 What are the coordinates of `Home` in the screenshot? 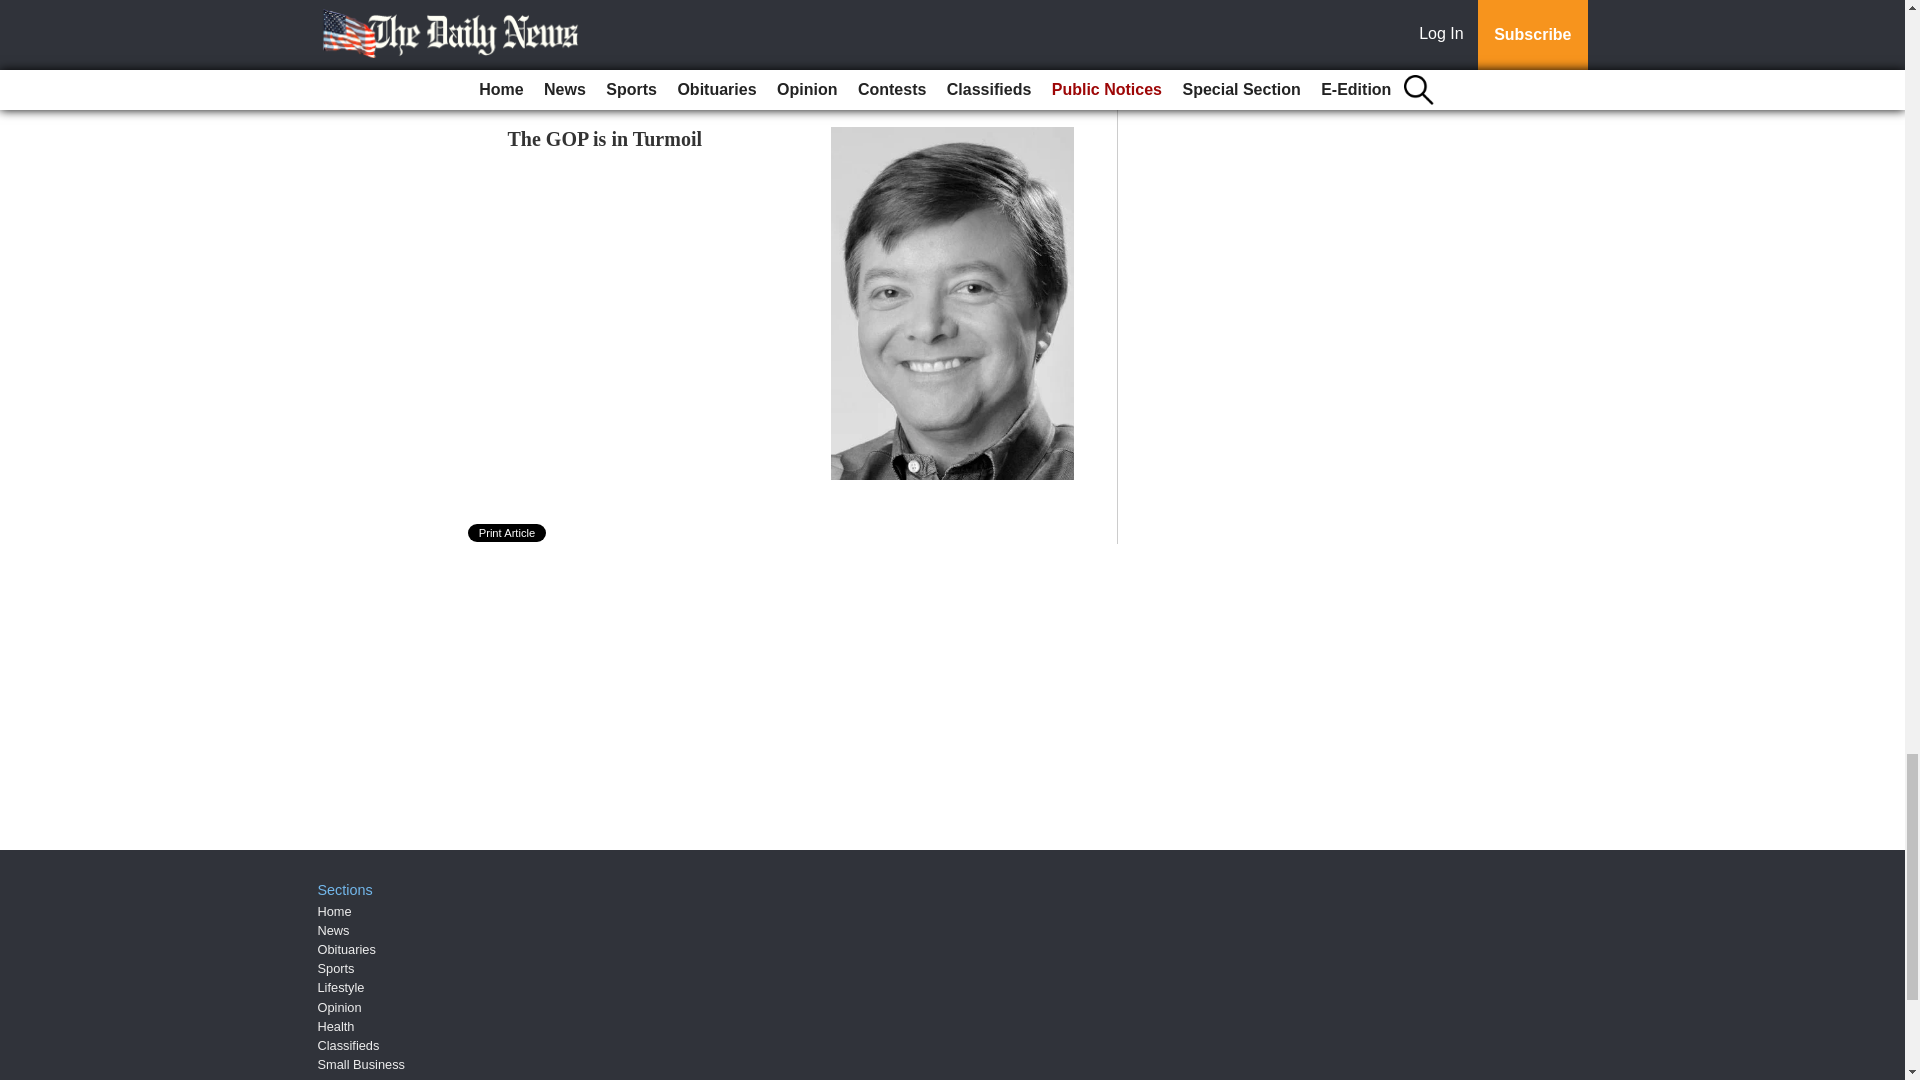 It's located at (334, 911).